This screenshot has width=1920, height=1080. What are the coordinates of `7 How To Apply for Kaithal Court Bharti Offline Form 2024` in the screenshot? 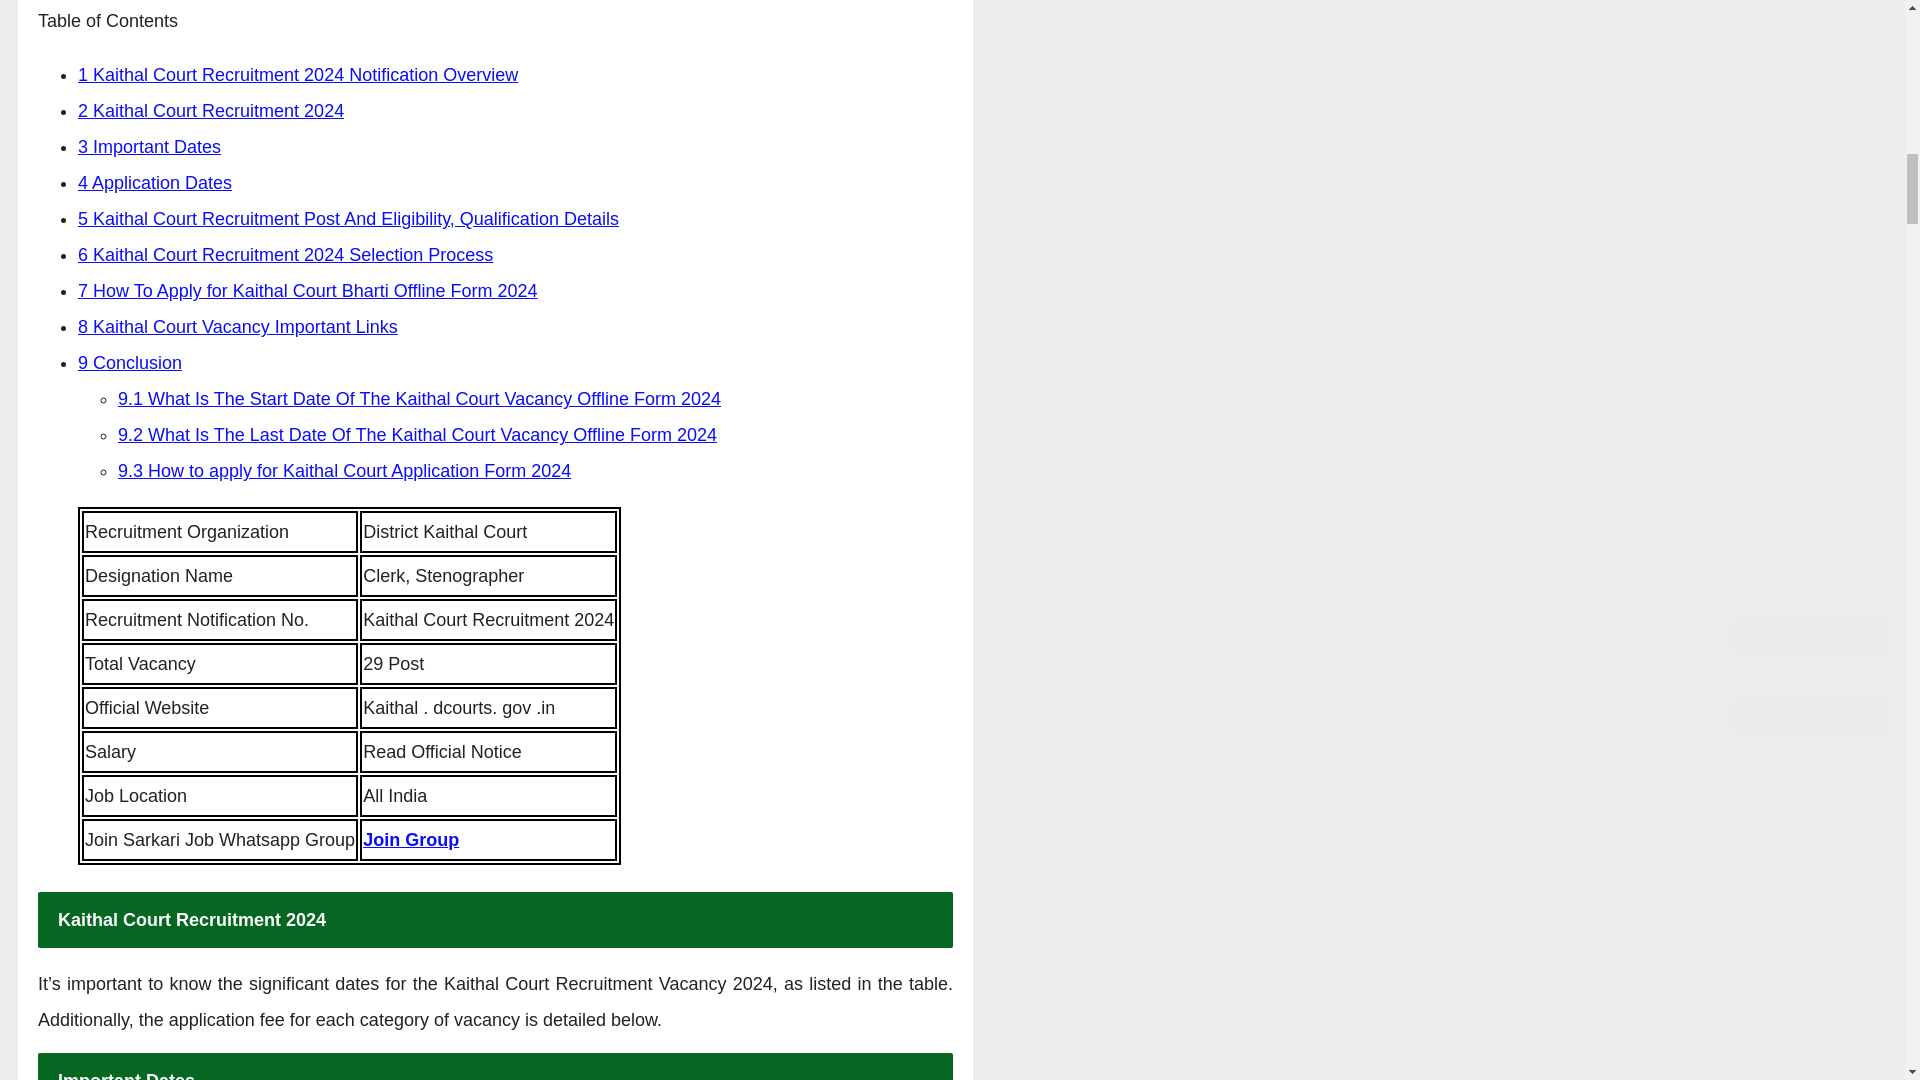 It's located at (308, 290).